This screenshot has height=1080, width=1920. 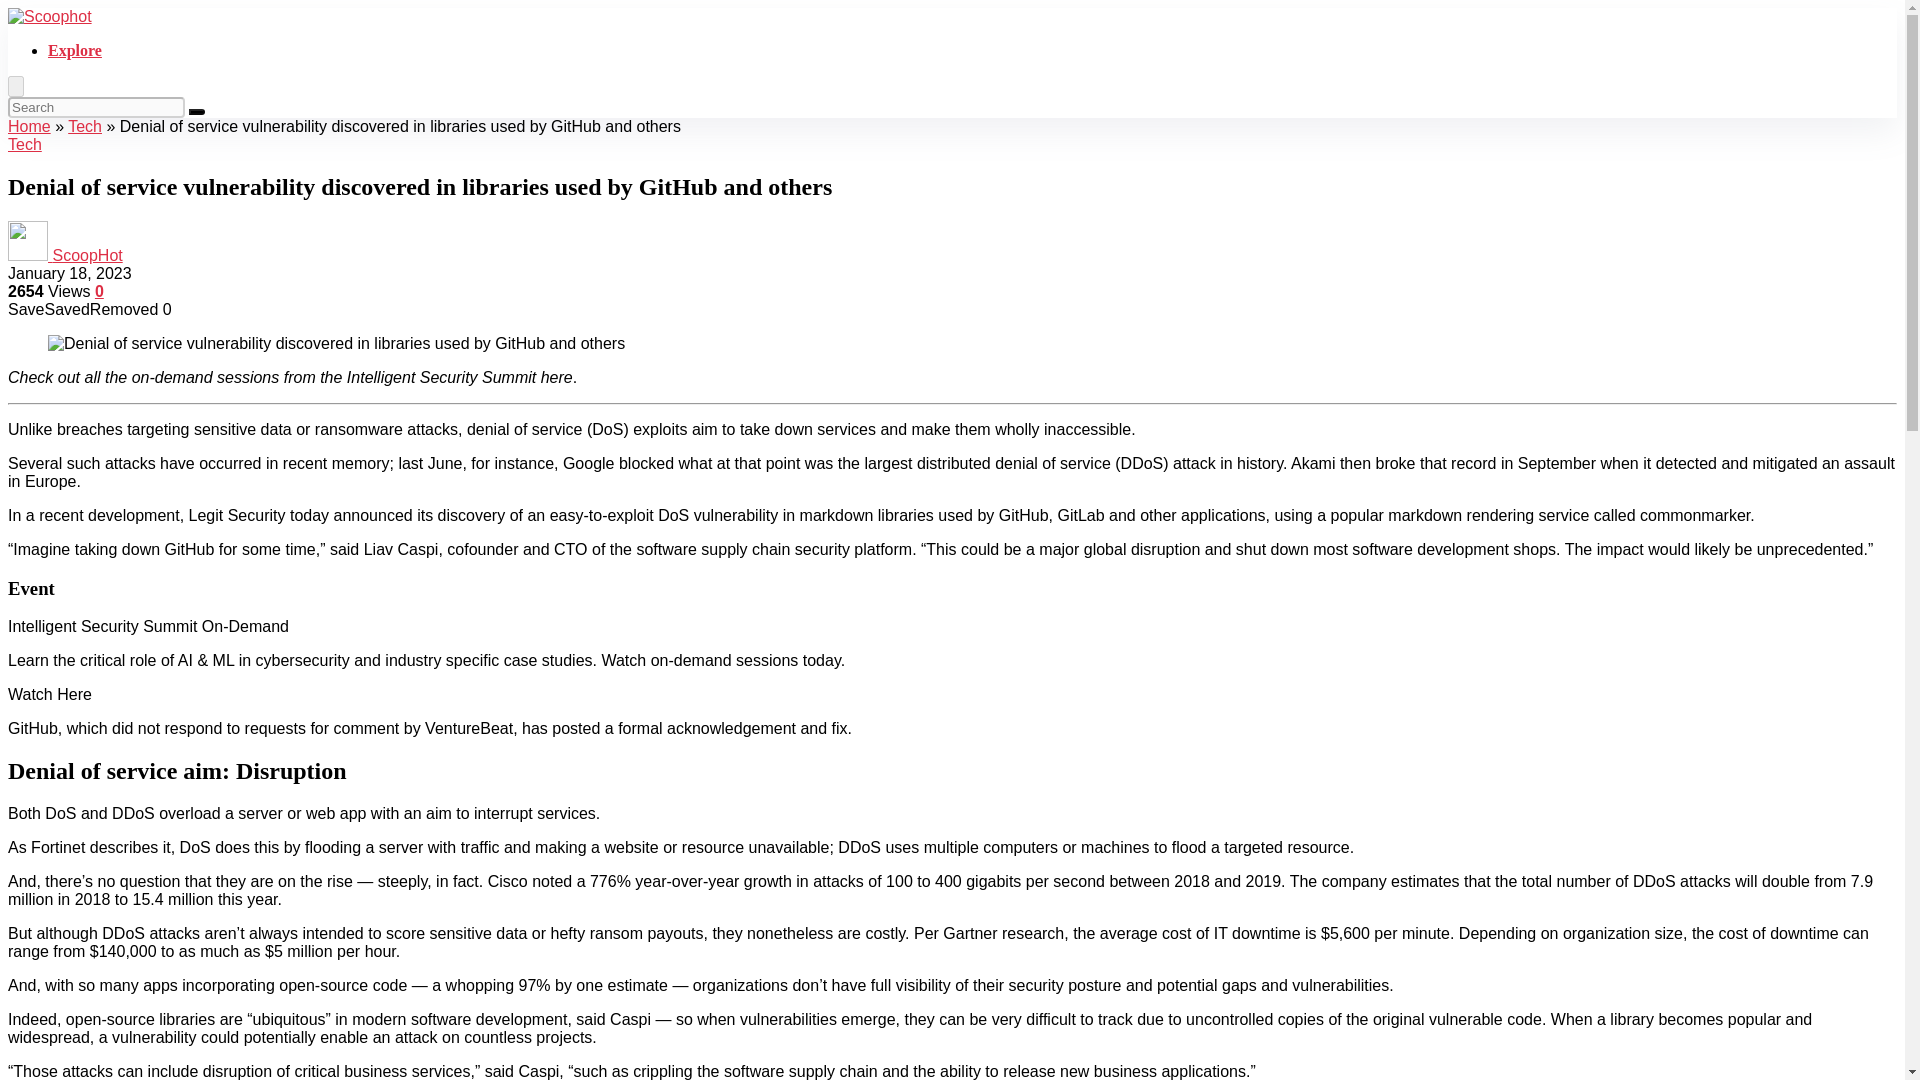 I want to click on Explore, so click(x=74, y=50).